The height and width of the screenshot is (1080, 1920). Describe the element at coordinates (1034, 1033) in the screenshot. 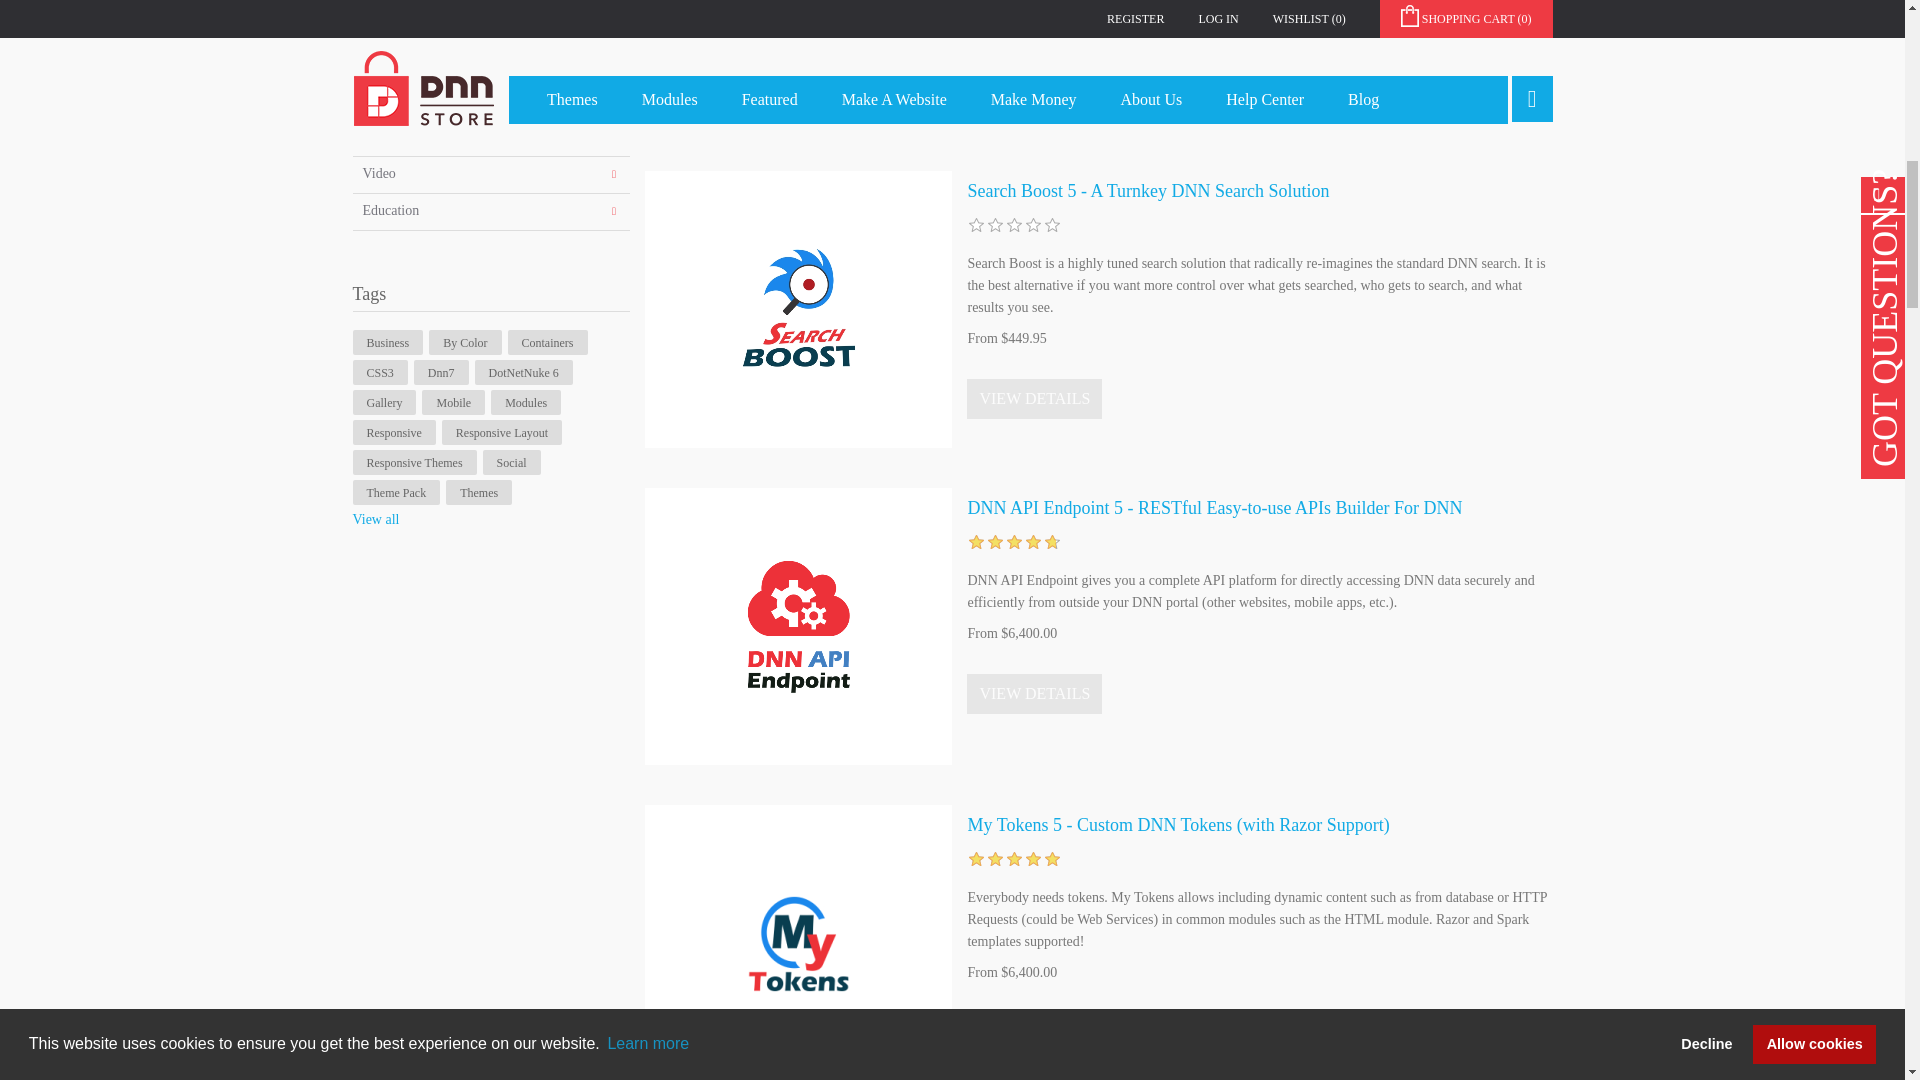

I see `View Details` at that location.